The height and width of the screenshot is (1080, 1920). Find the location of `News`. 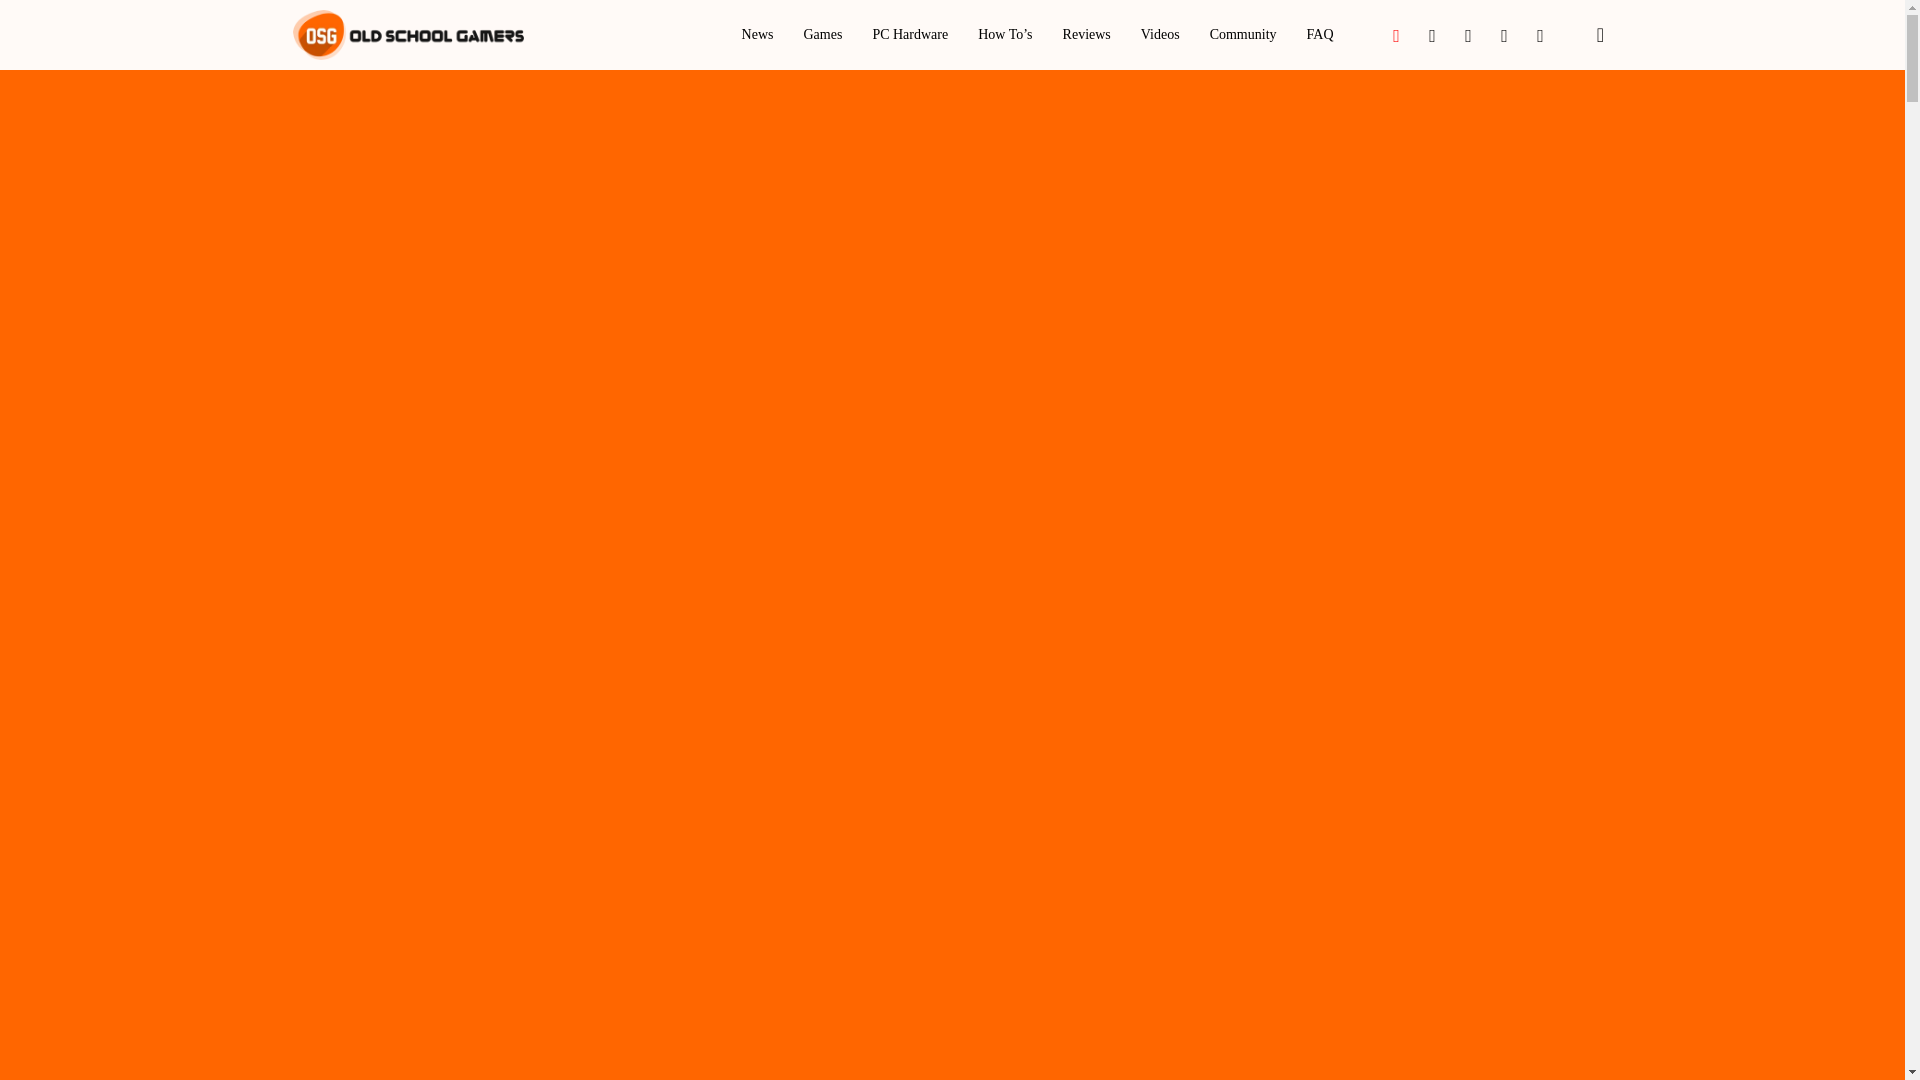

News is located at coordinates (757, 35).